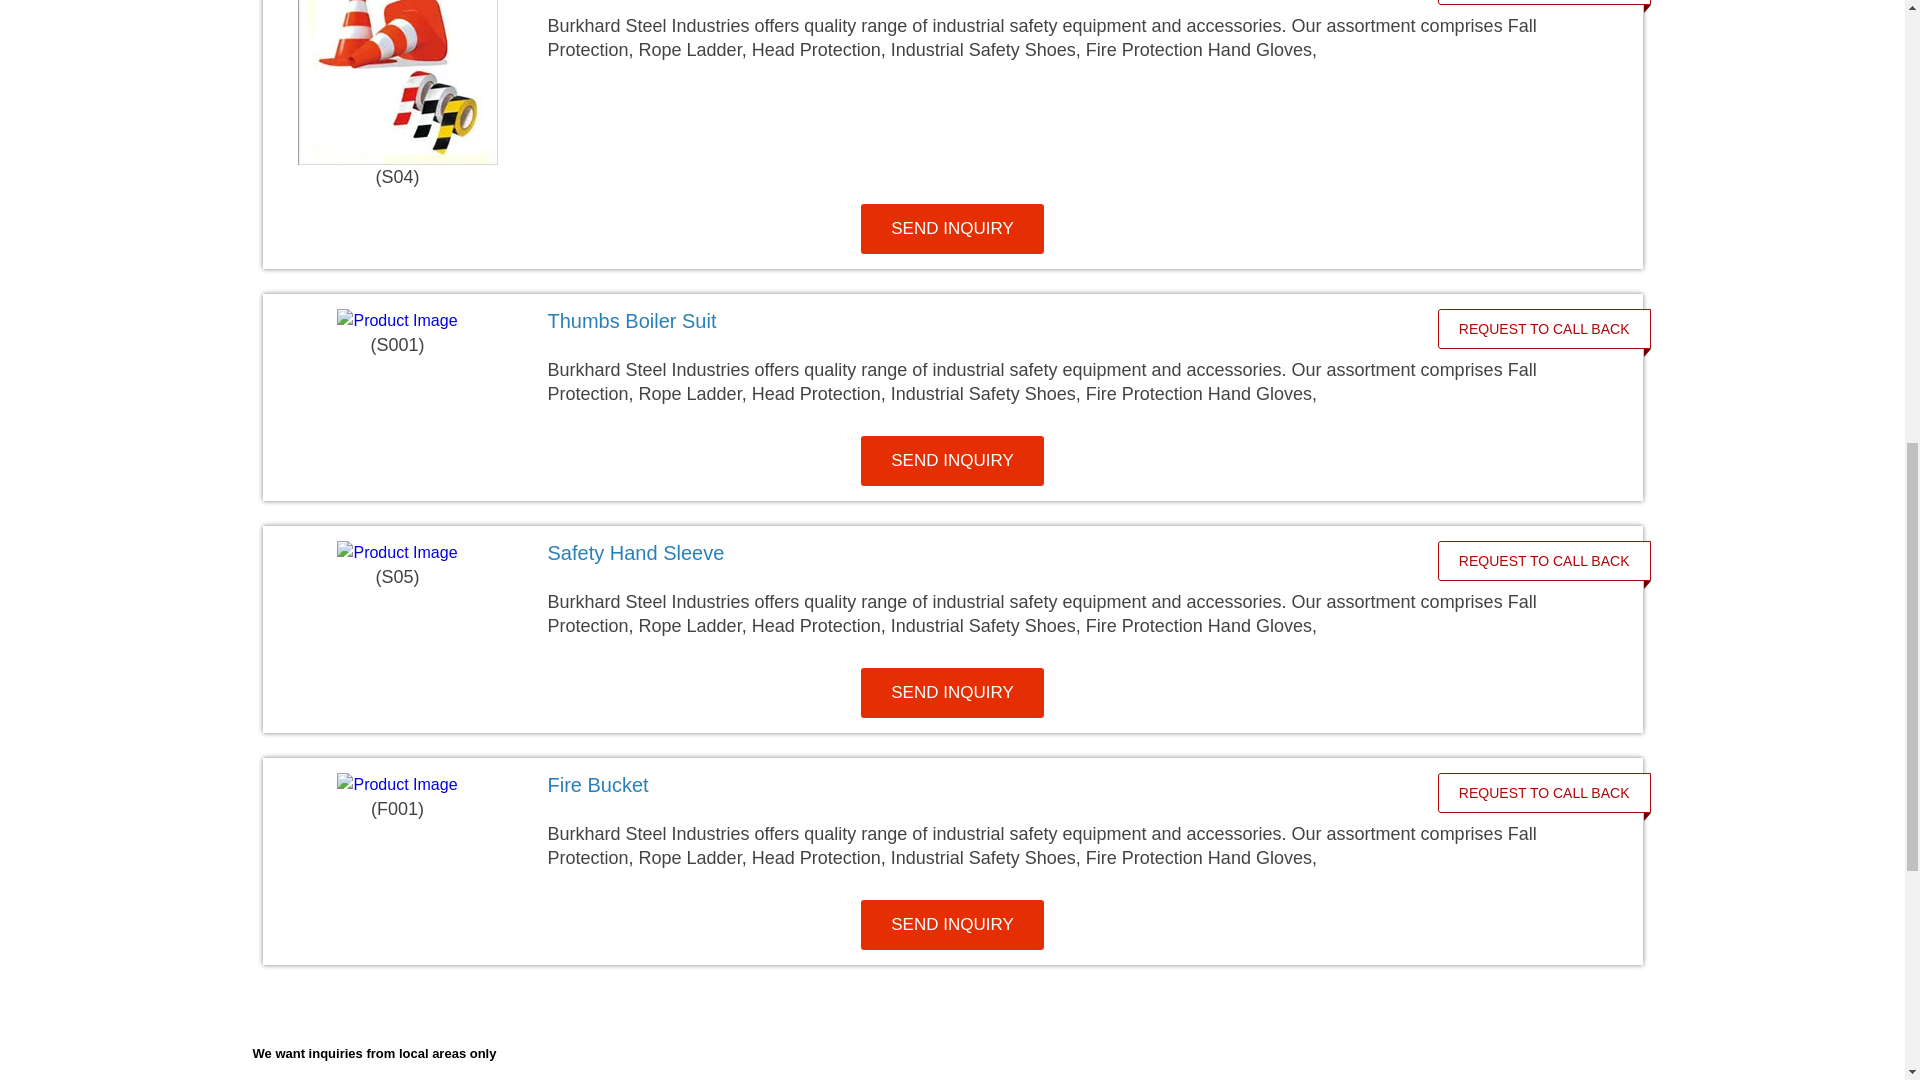 The height and width of the screenshot is (1080, 1920). What do you see at coordinates (979, 785) in the screenshot?
I see `Fire Bucket` at bounding box center [979, 785].